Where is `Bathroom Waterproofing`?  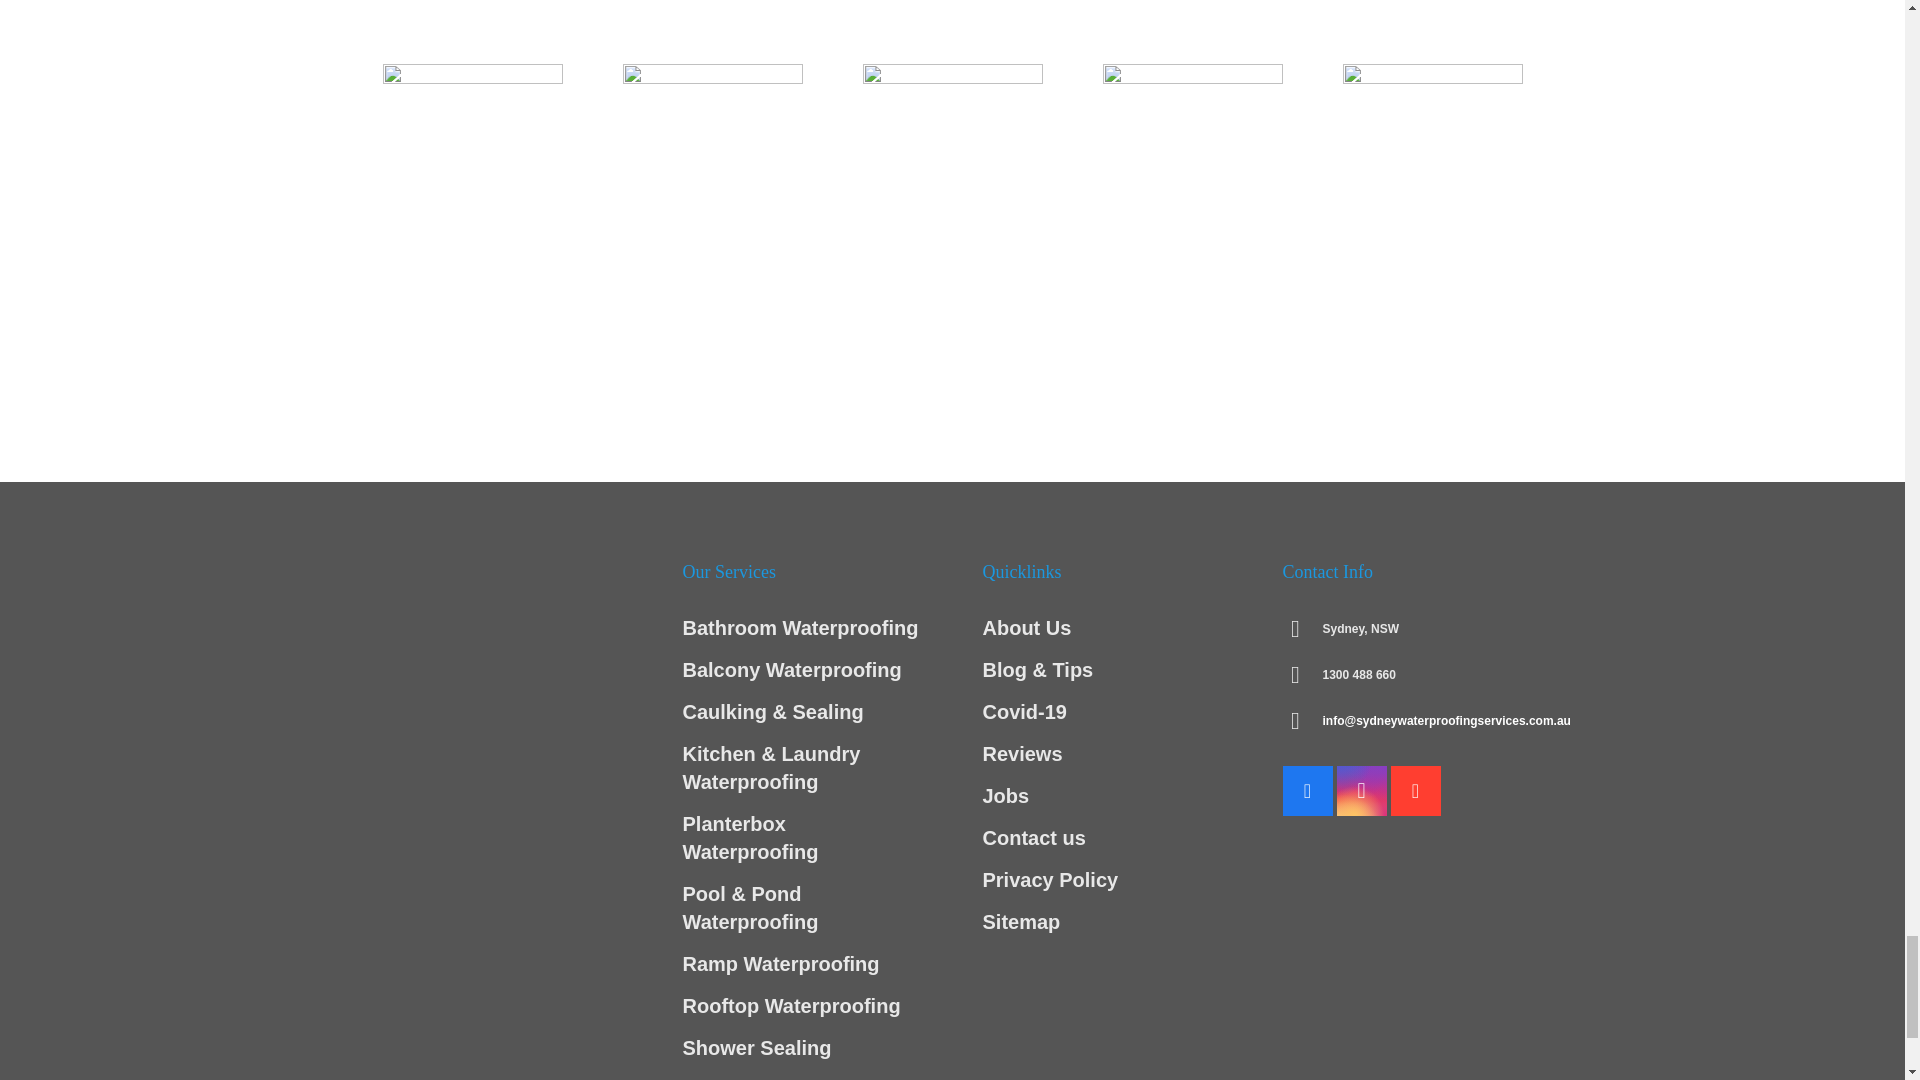
Bathroom Waterproofing is located at coordinates (799, 628).